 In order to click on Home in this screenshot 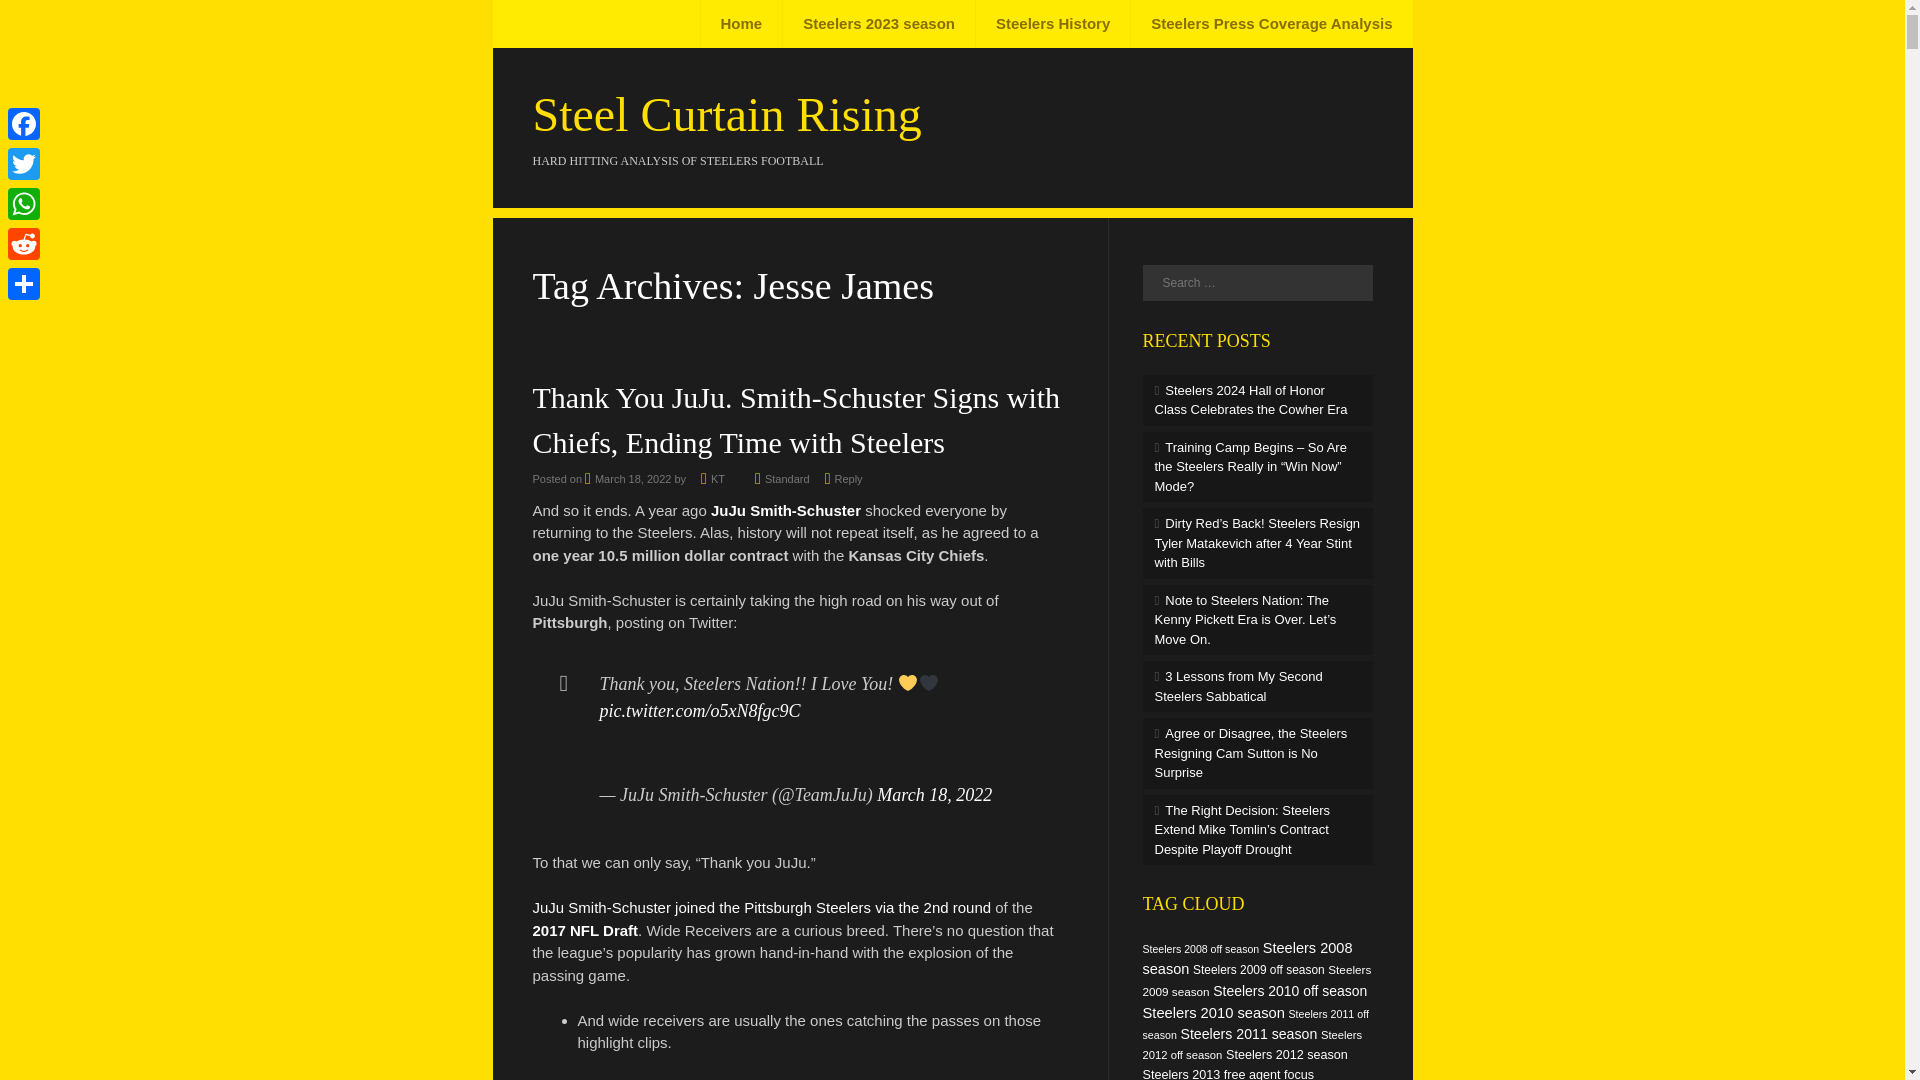, I will do `click(742, 24)`.